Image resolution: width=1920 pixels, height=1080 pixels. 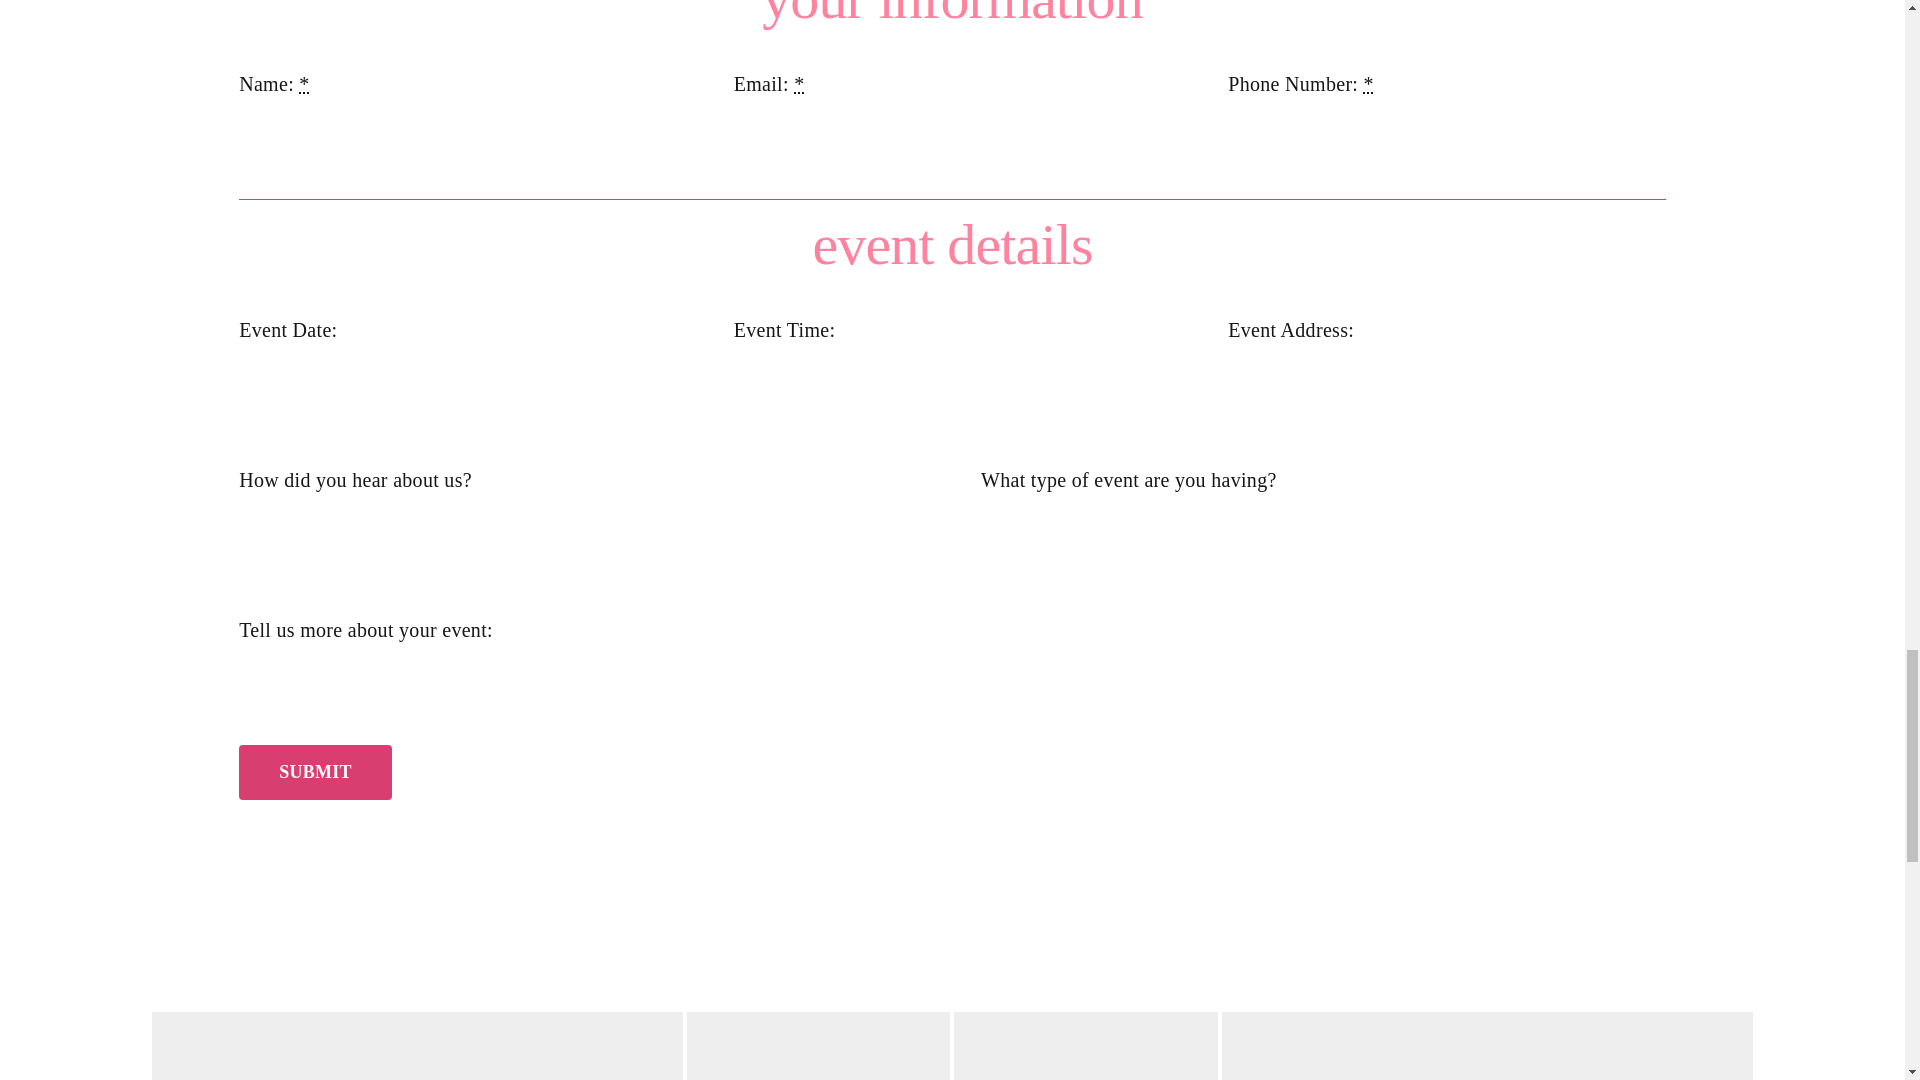 I want to click on SUBMIT, so click(x=314, y=772).